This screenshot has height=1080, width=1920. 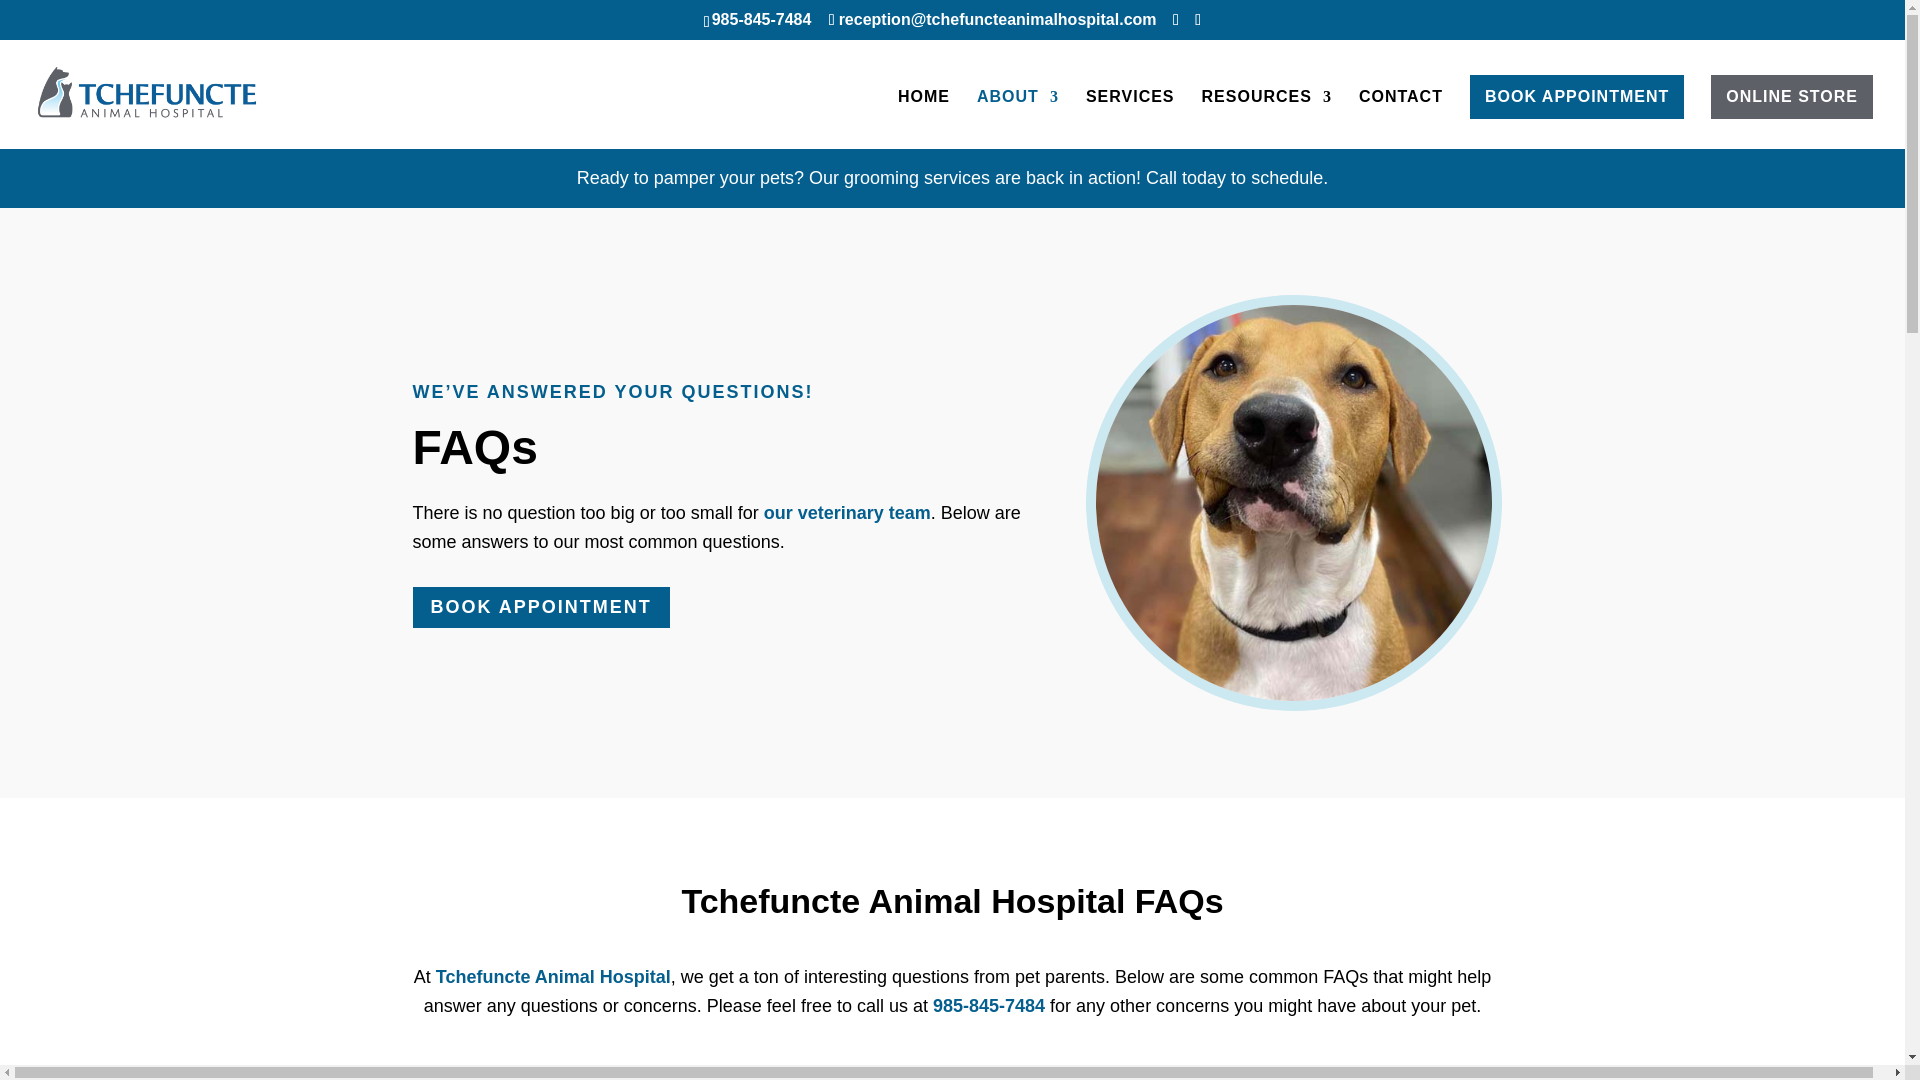 What do you see at coordinates (1266, 114) in the screenshot?
I see `RESOURCES` at bounding box center [1266, 114].